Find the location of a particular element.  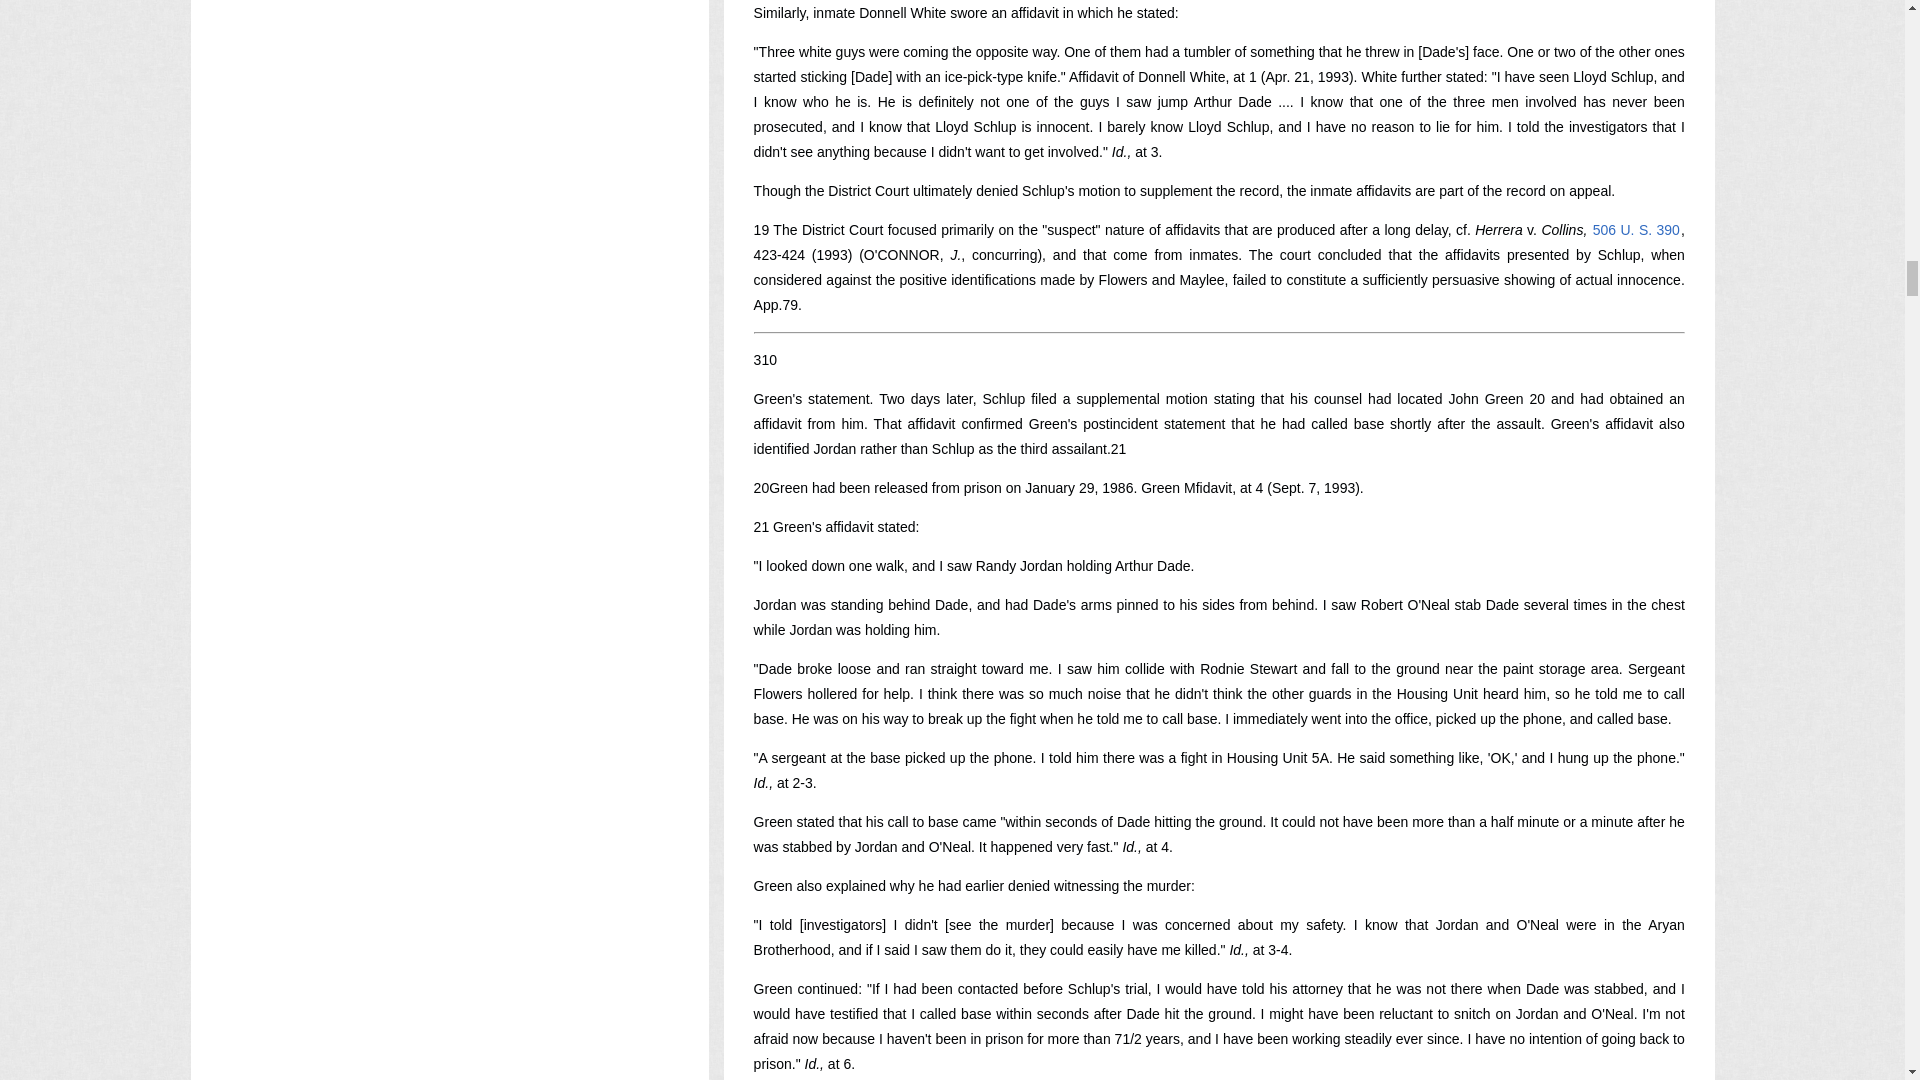

310 is located at coordinates (766, 360).